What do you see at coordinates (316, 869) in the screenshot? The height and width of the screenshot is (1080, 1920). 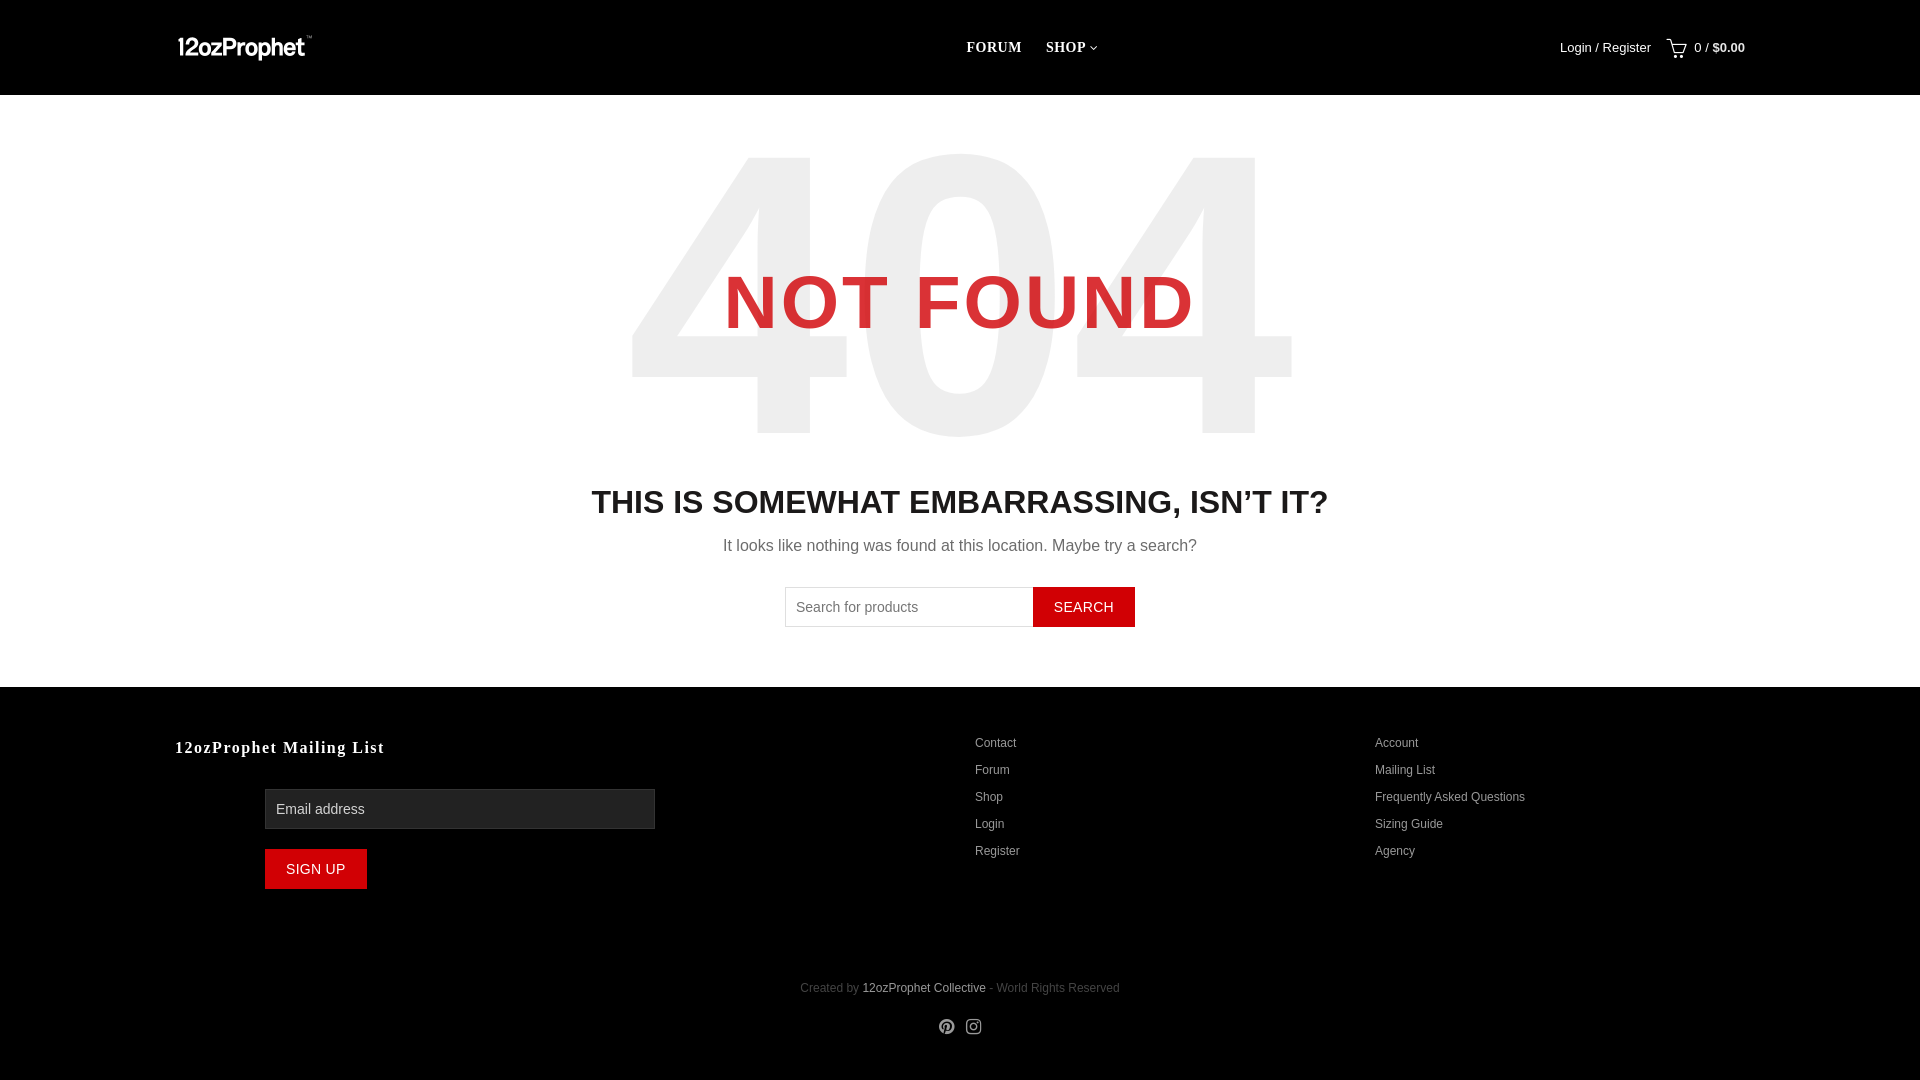 I see `Sign up` at bounding box center [316, 869].